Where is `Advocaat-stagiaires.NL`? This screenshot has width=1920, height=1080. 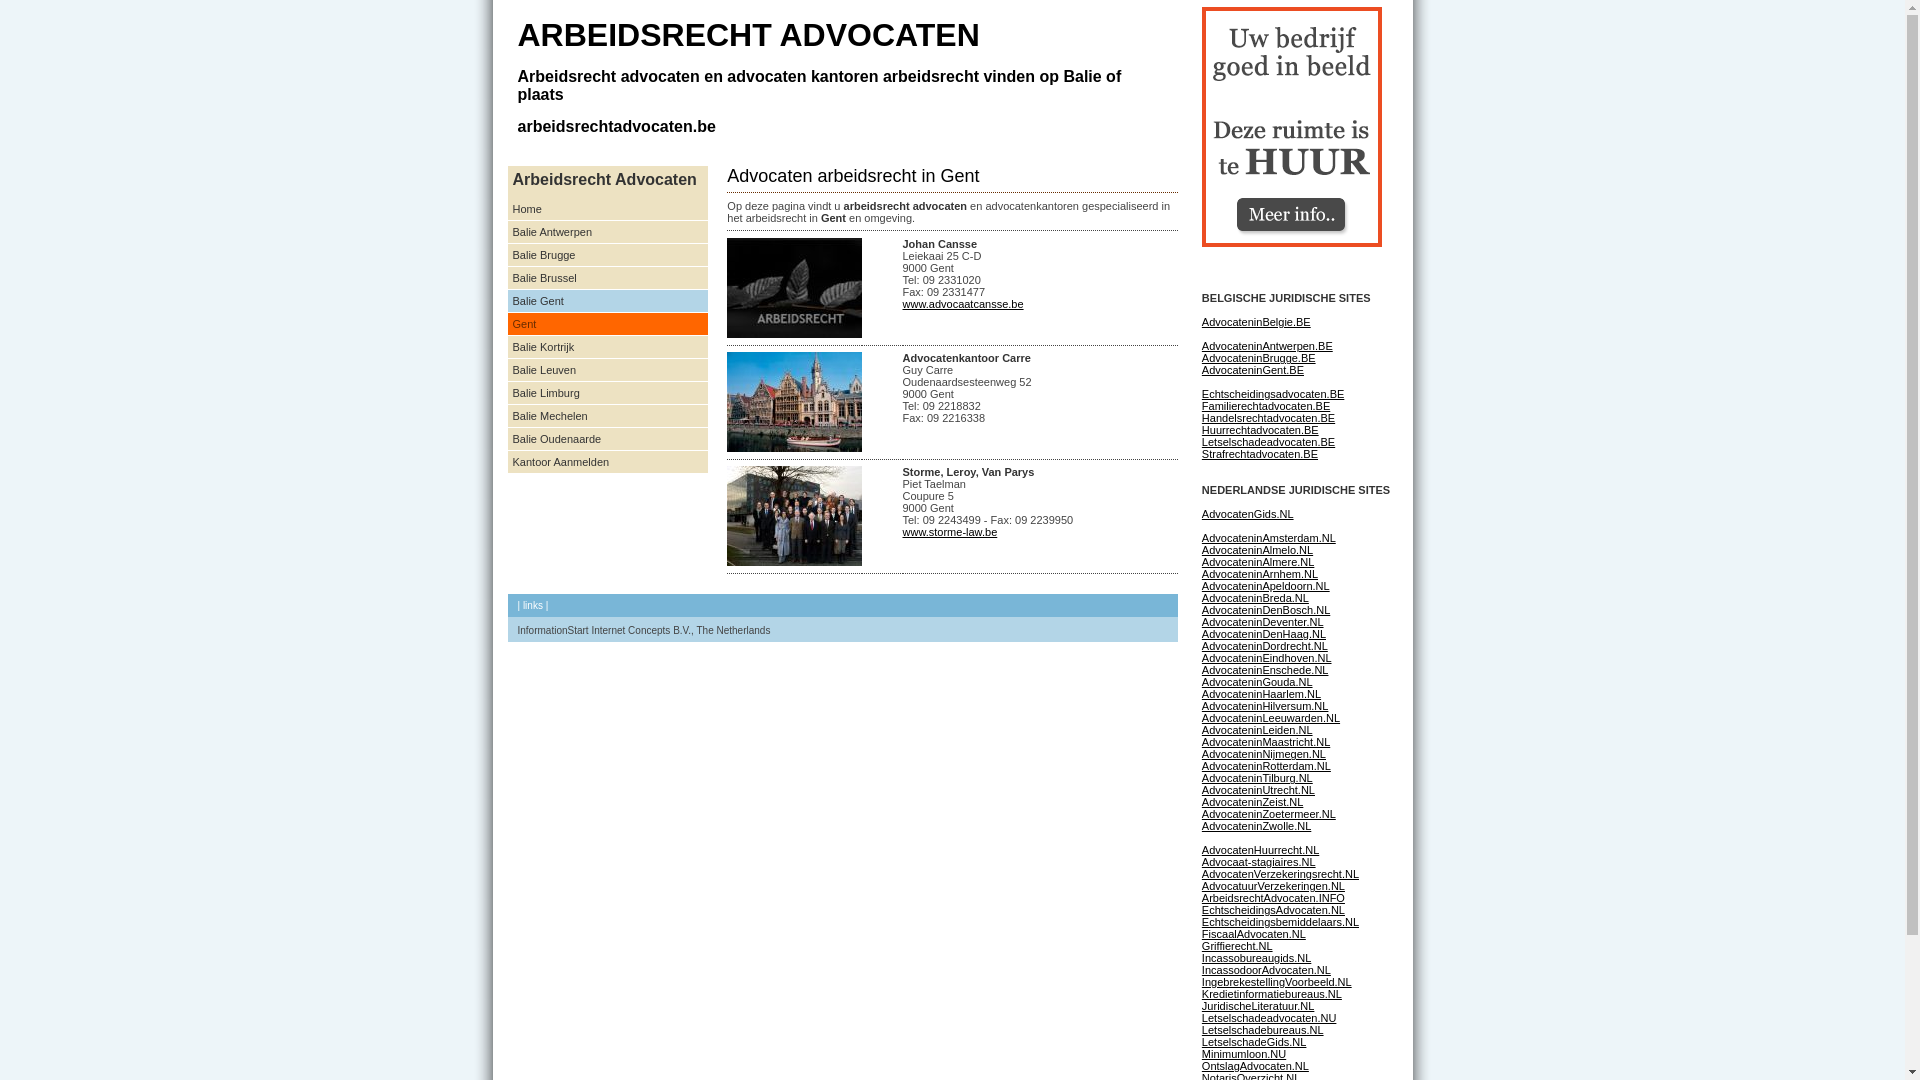 Advocaat-stagiaires.NL is located at coordinates (1259, 862).